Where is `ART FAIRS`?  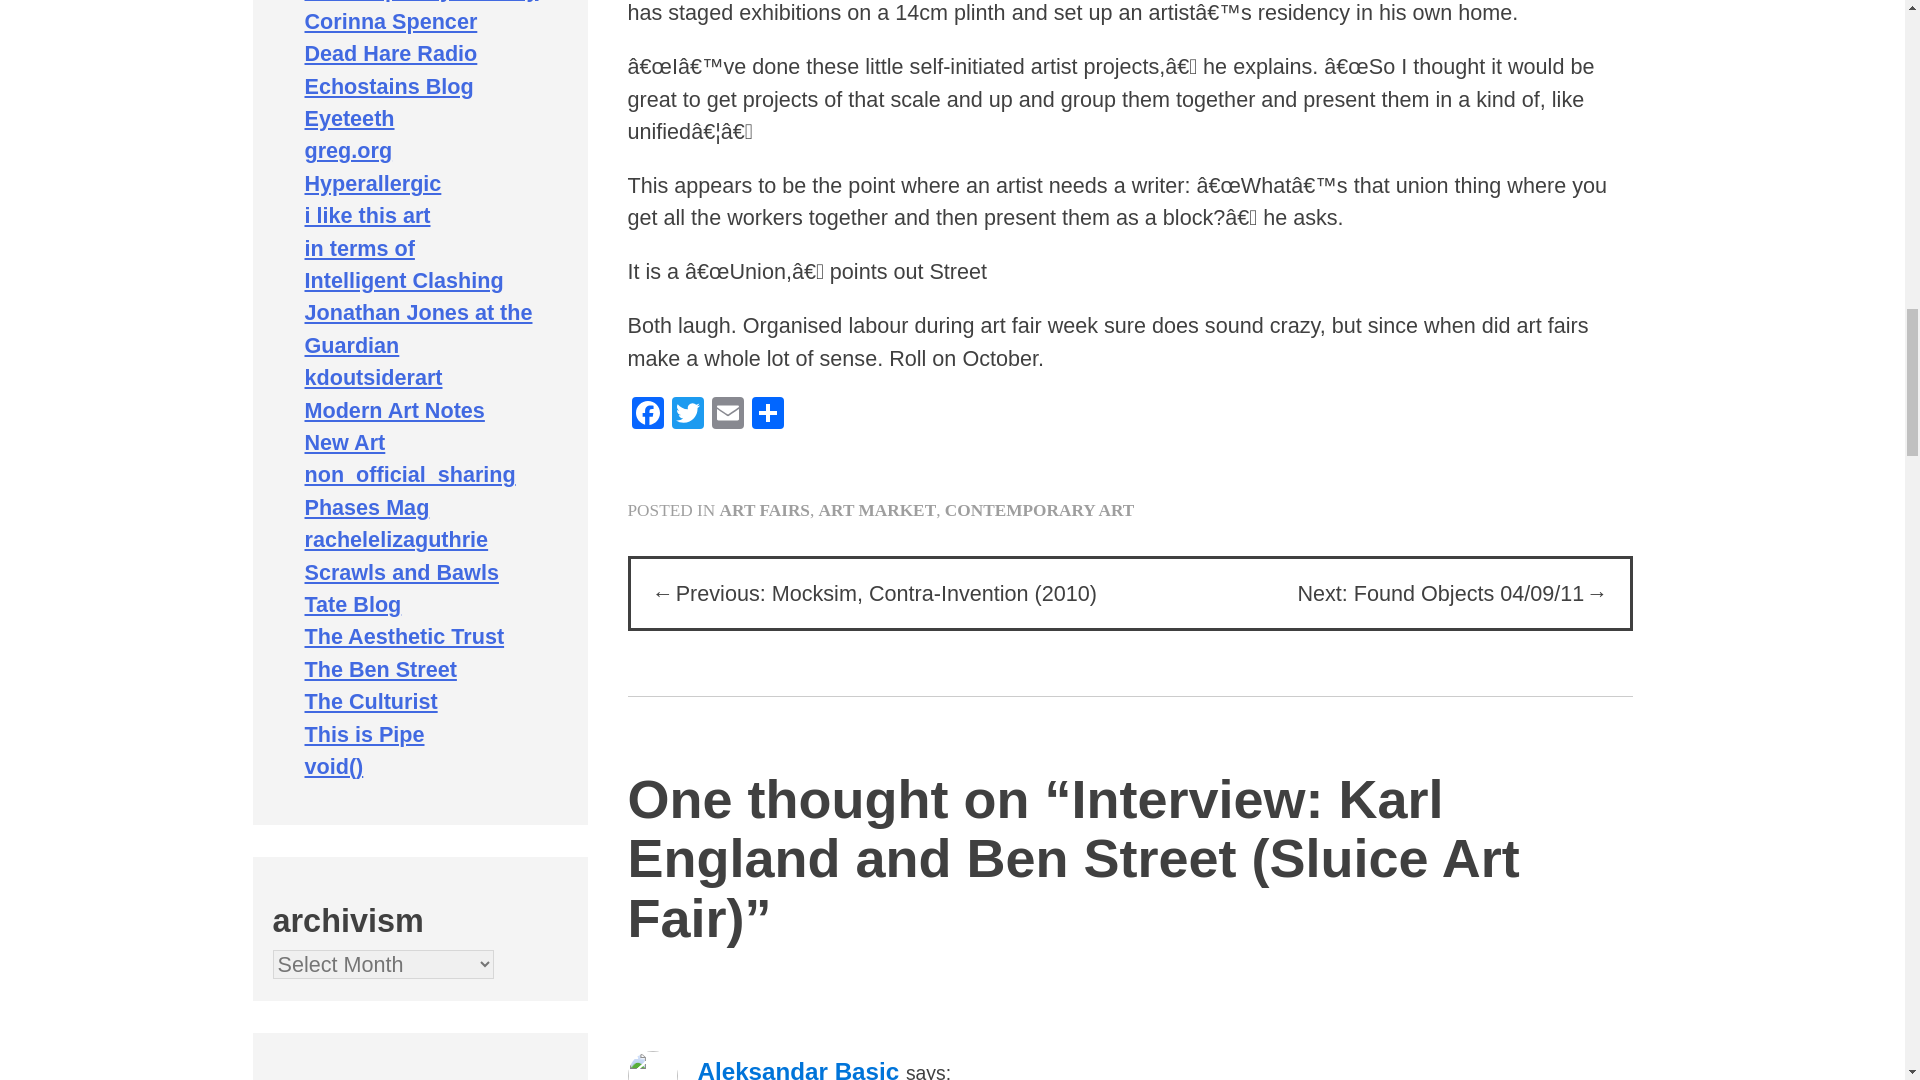
ART FAIRS is located at coordinates (765, 510).